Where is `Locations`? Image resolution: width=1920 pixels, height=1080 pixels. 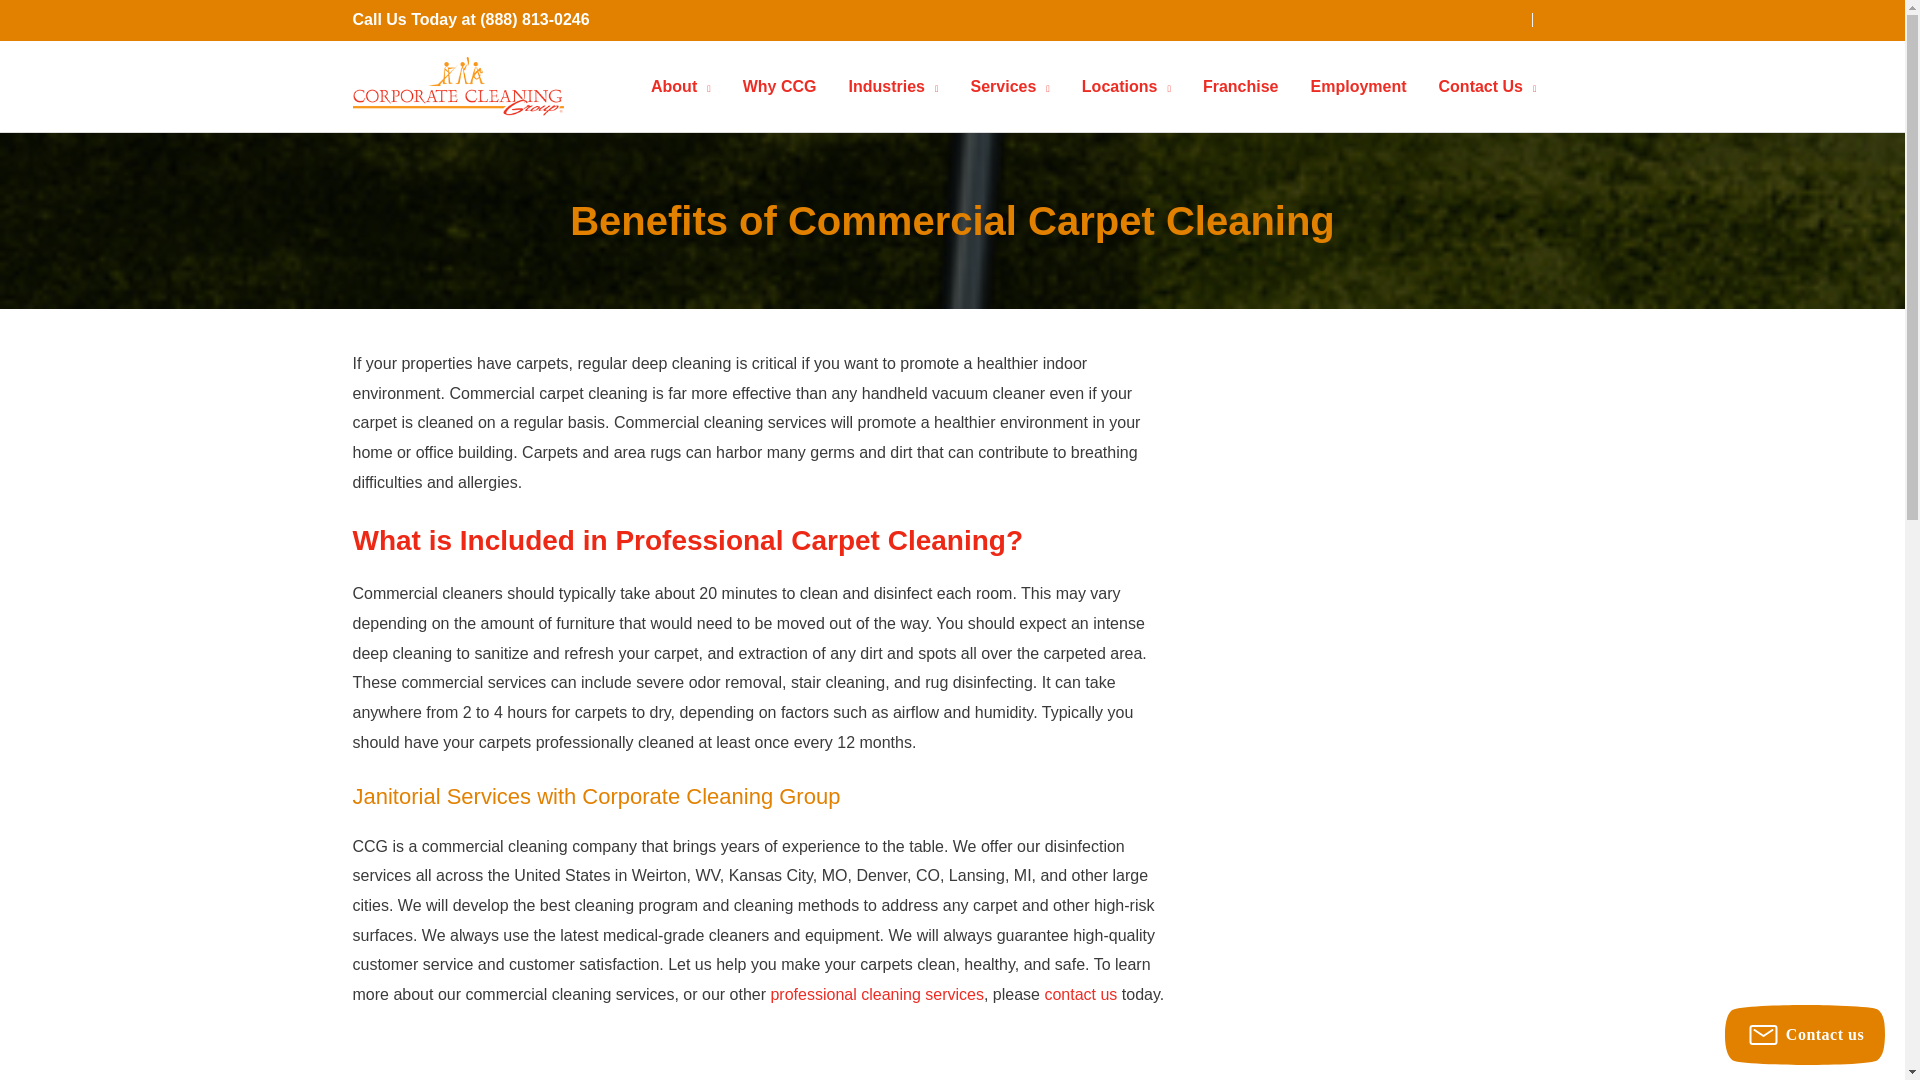 Locations is located at coordinates (1126, 86).